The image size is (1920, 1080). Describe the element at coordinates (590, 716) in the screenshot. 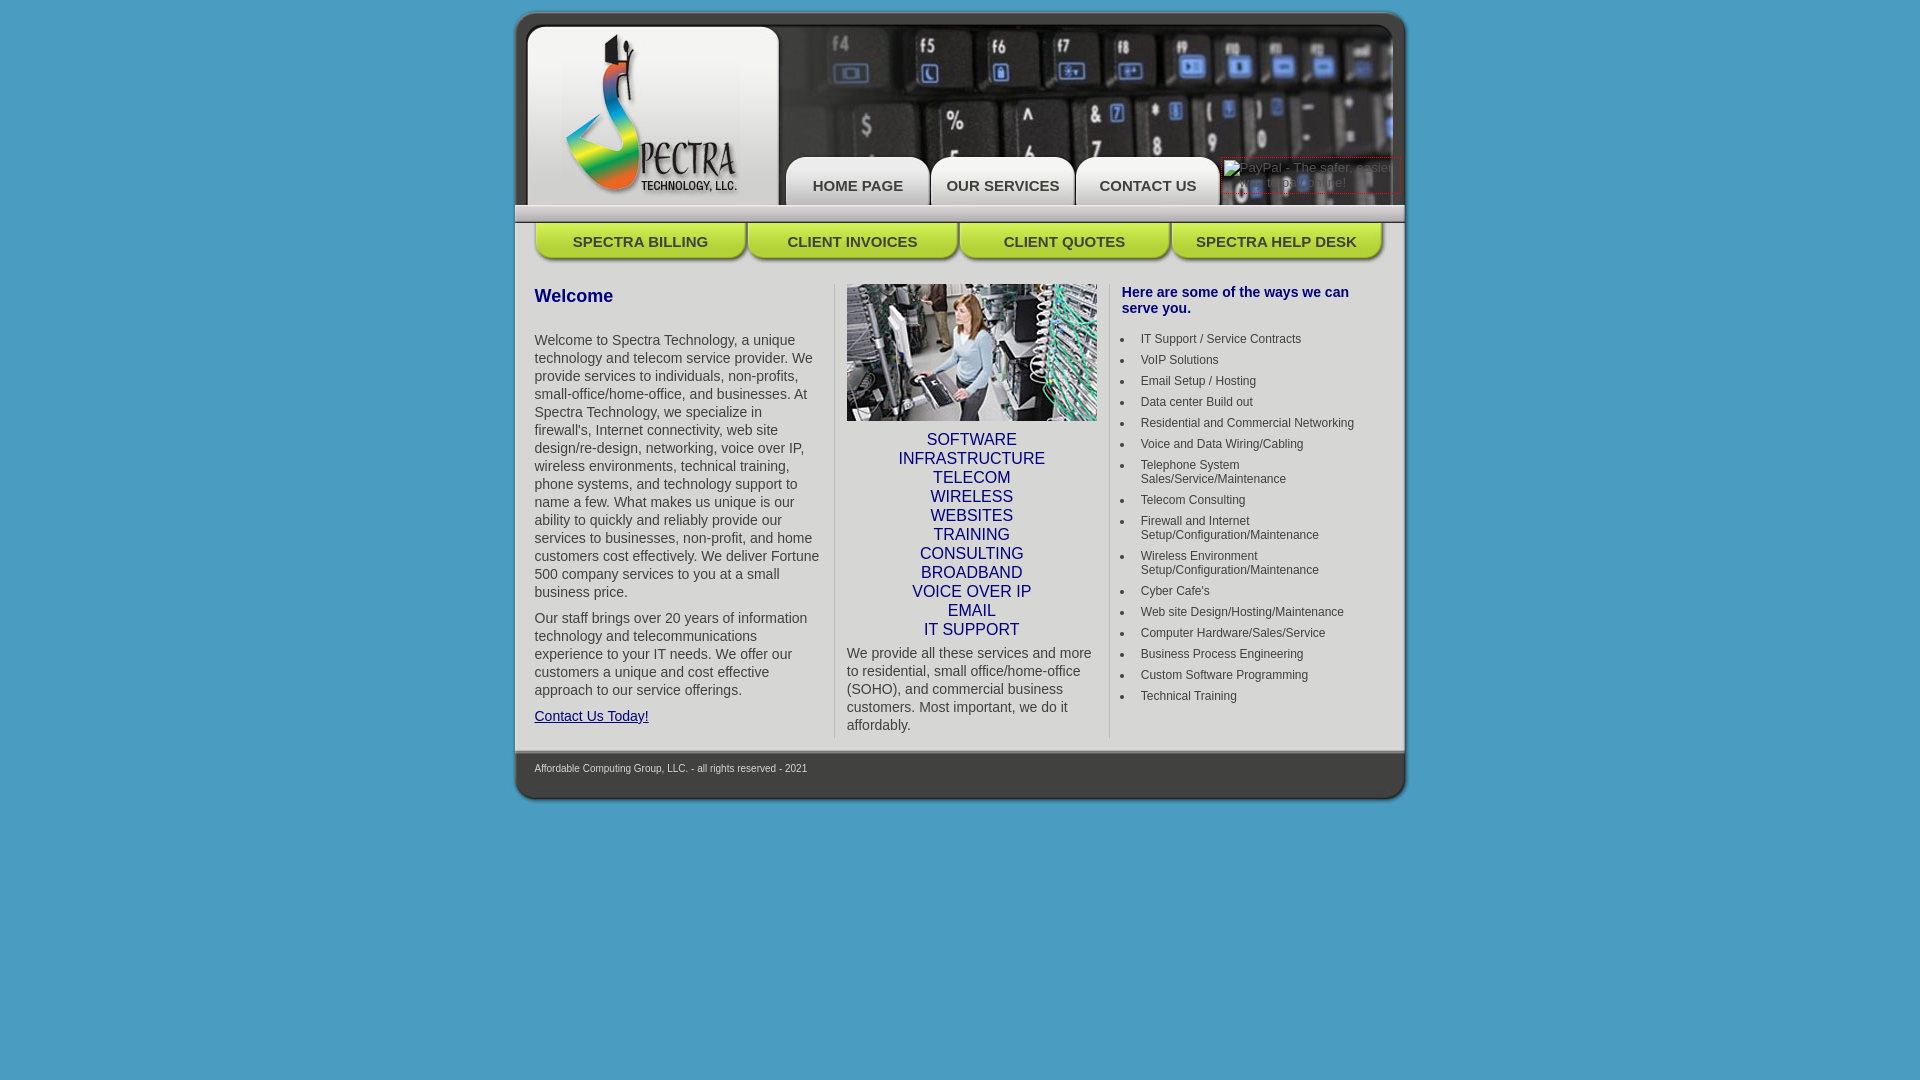

I see `Contact Us Today!` at that location.